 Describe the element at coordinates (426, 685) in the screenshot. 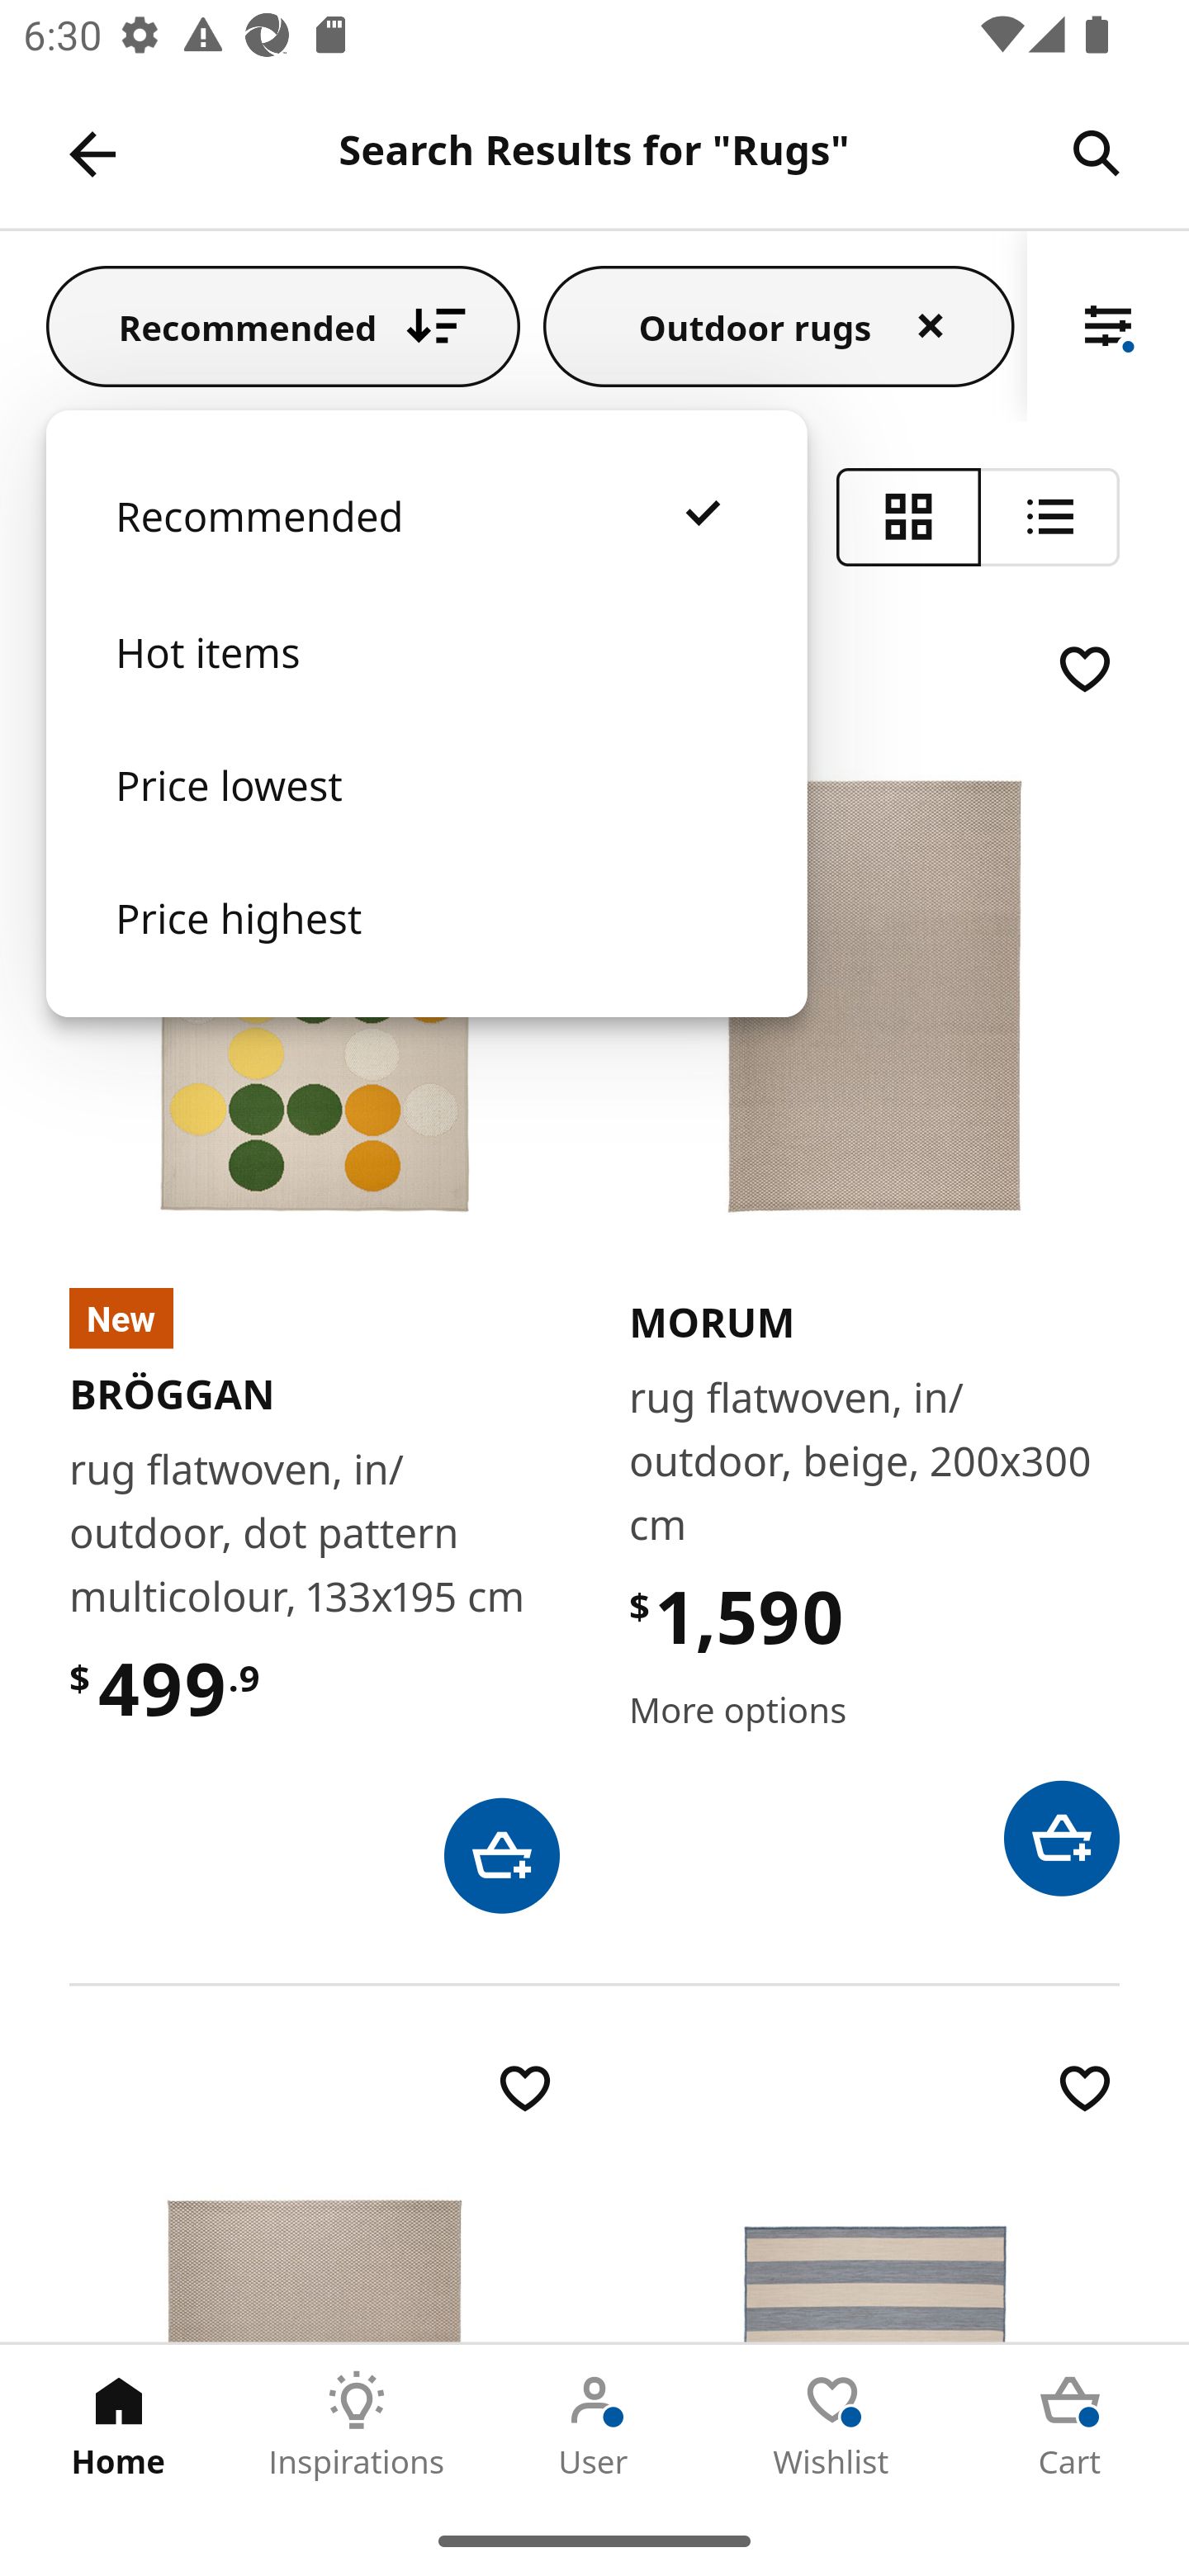

I see `Hot items` at that location.